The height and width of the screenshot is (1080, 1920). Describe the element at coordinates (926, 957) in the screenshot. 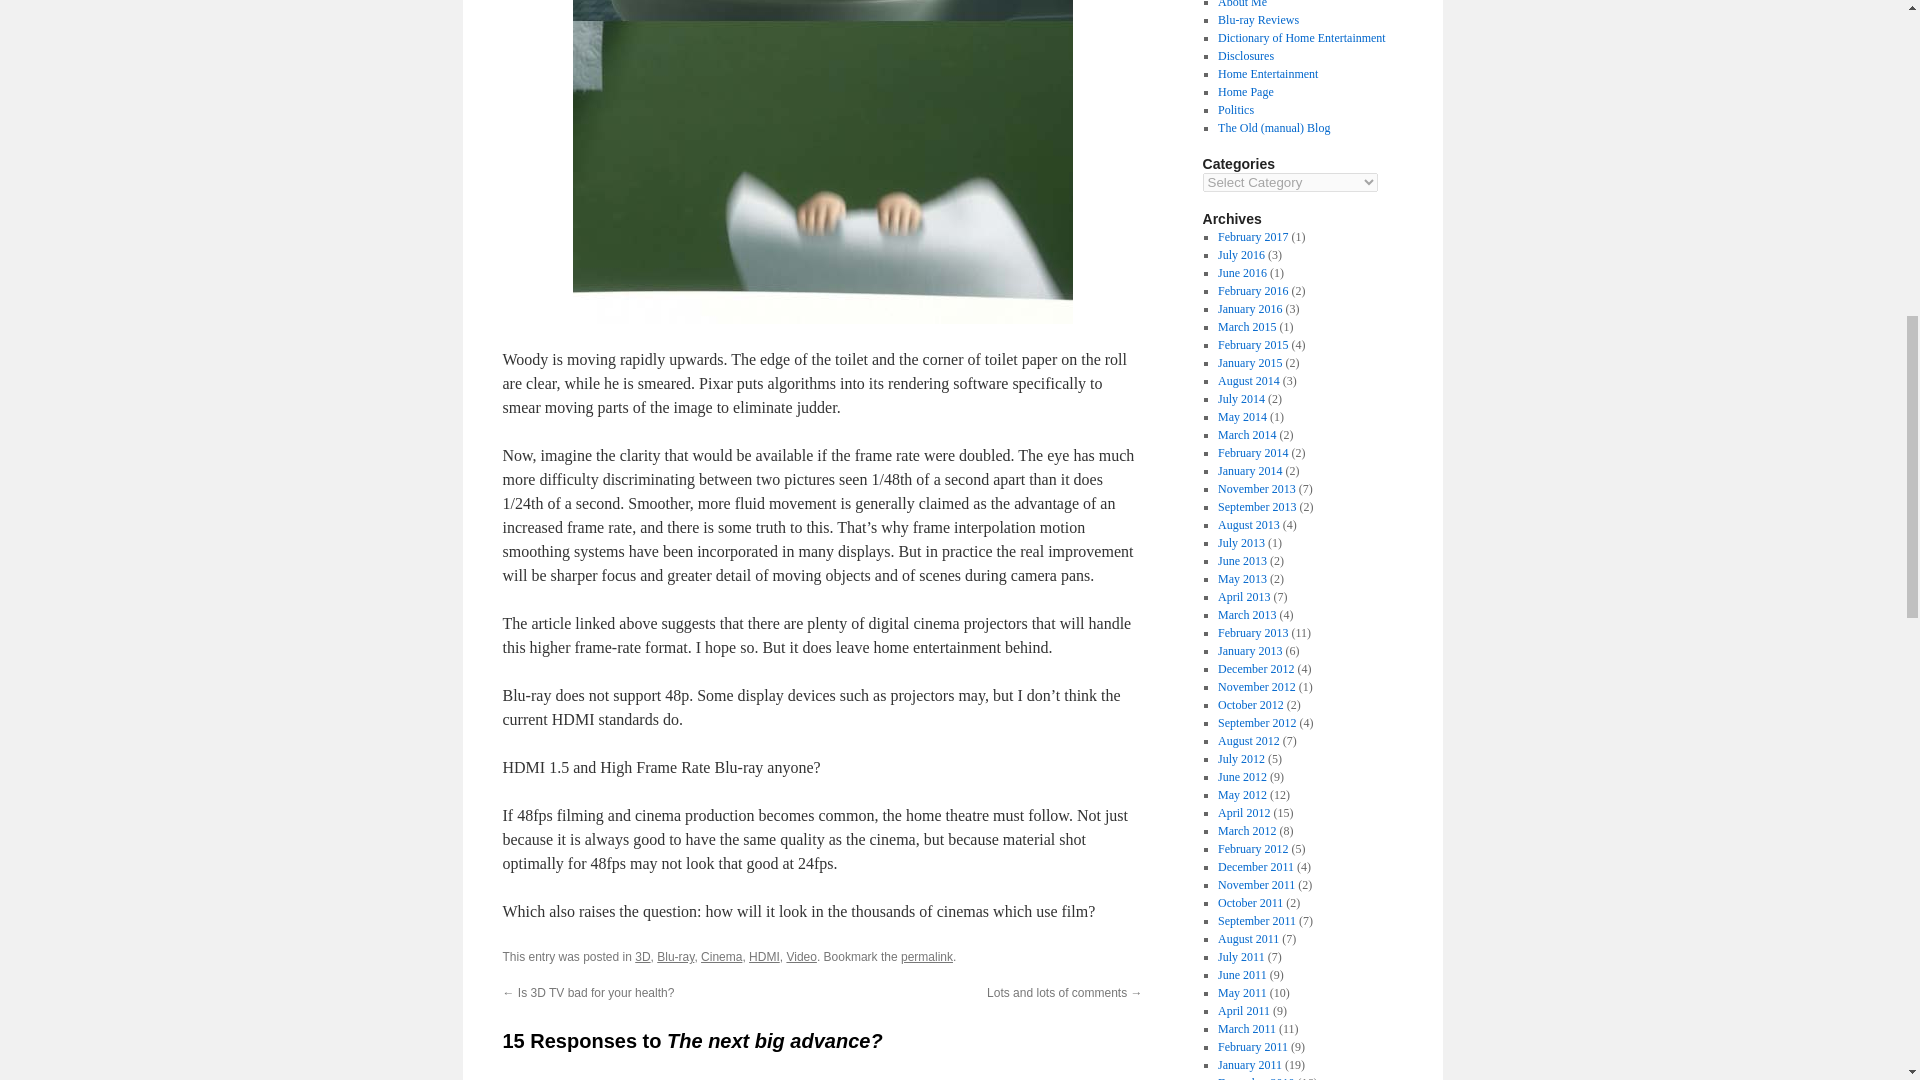

I see `Permalink to The next big advance?` at that location.